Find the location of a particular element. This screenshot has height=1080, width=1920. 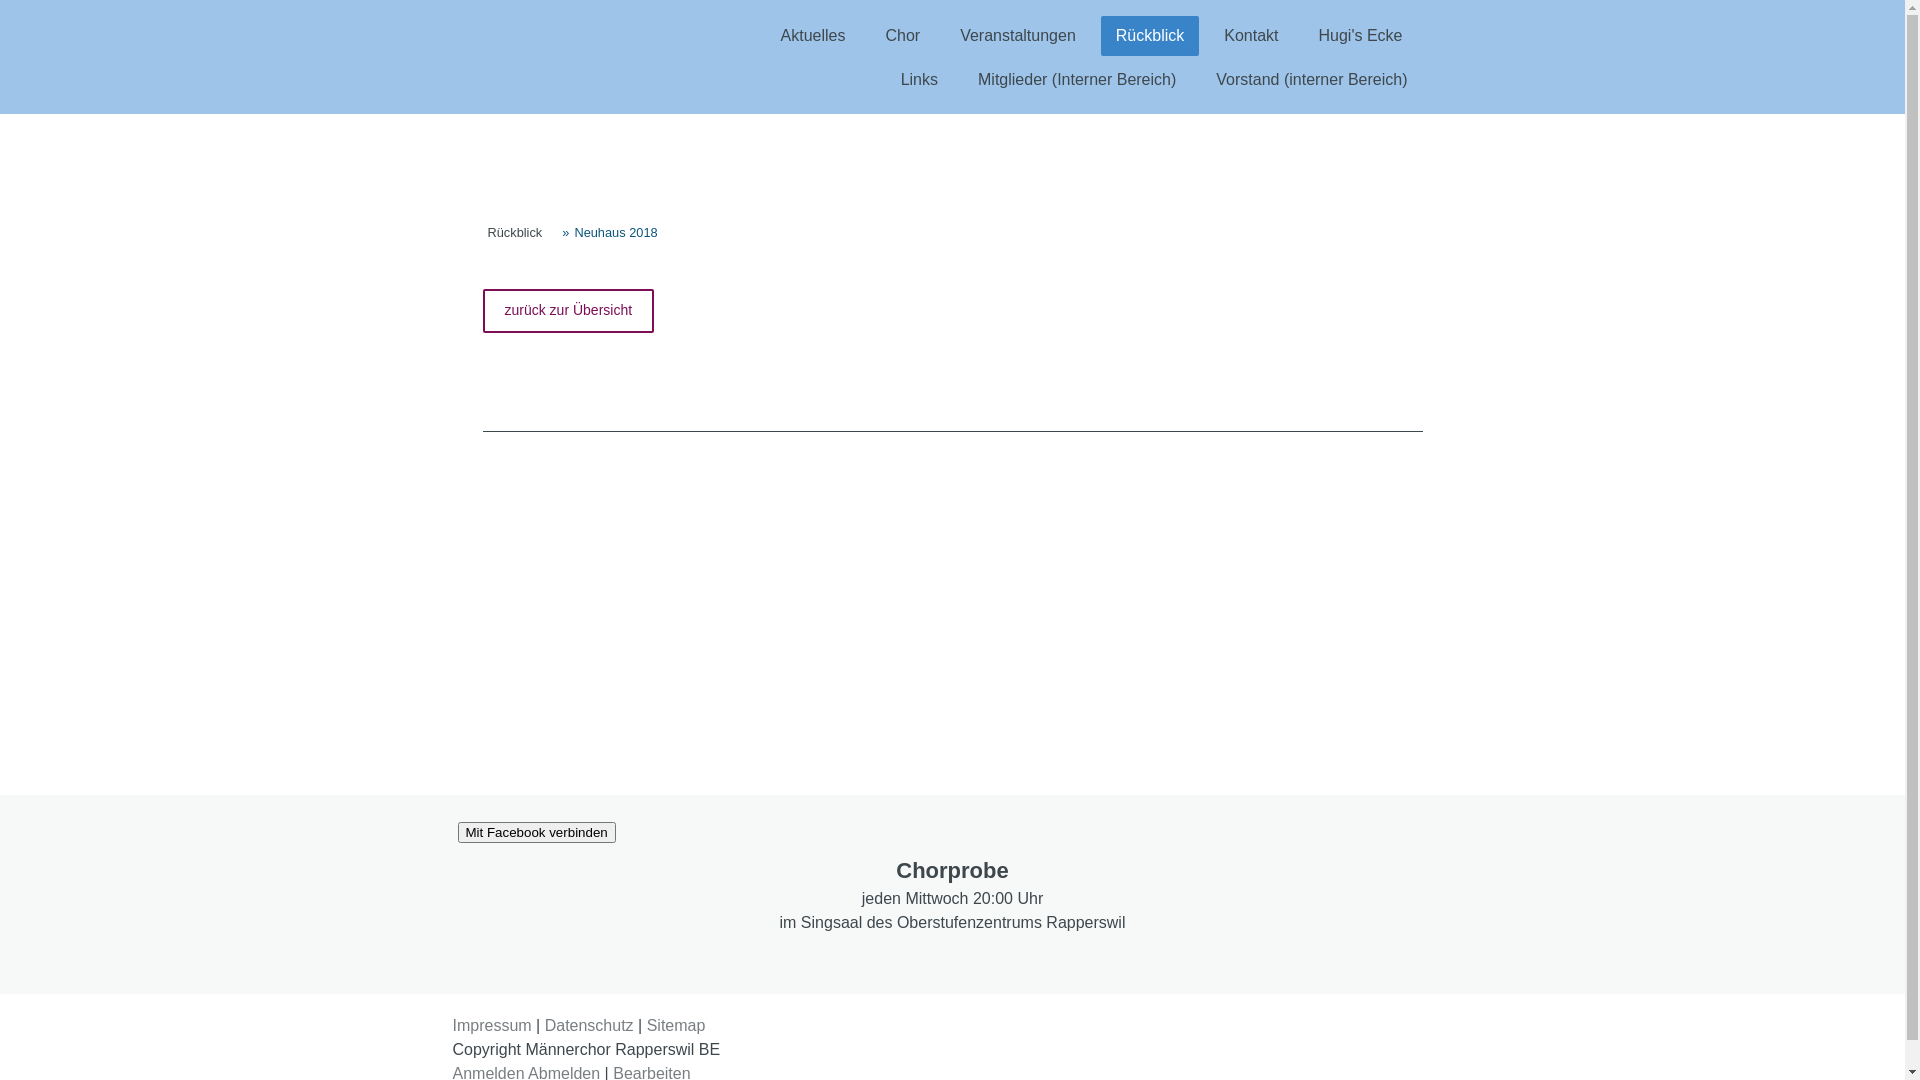

Vorstand (interner Bereich) is located at coordinates (1312, 80).